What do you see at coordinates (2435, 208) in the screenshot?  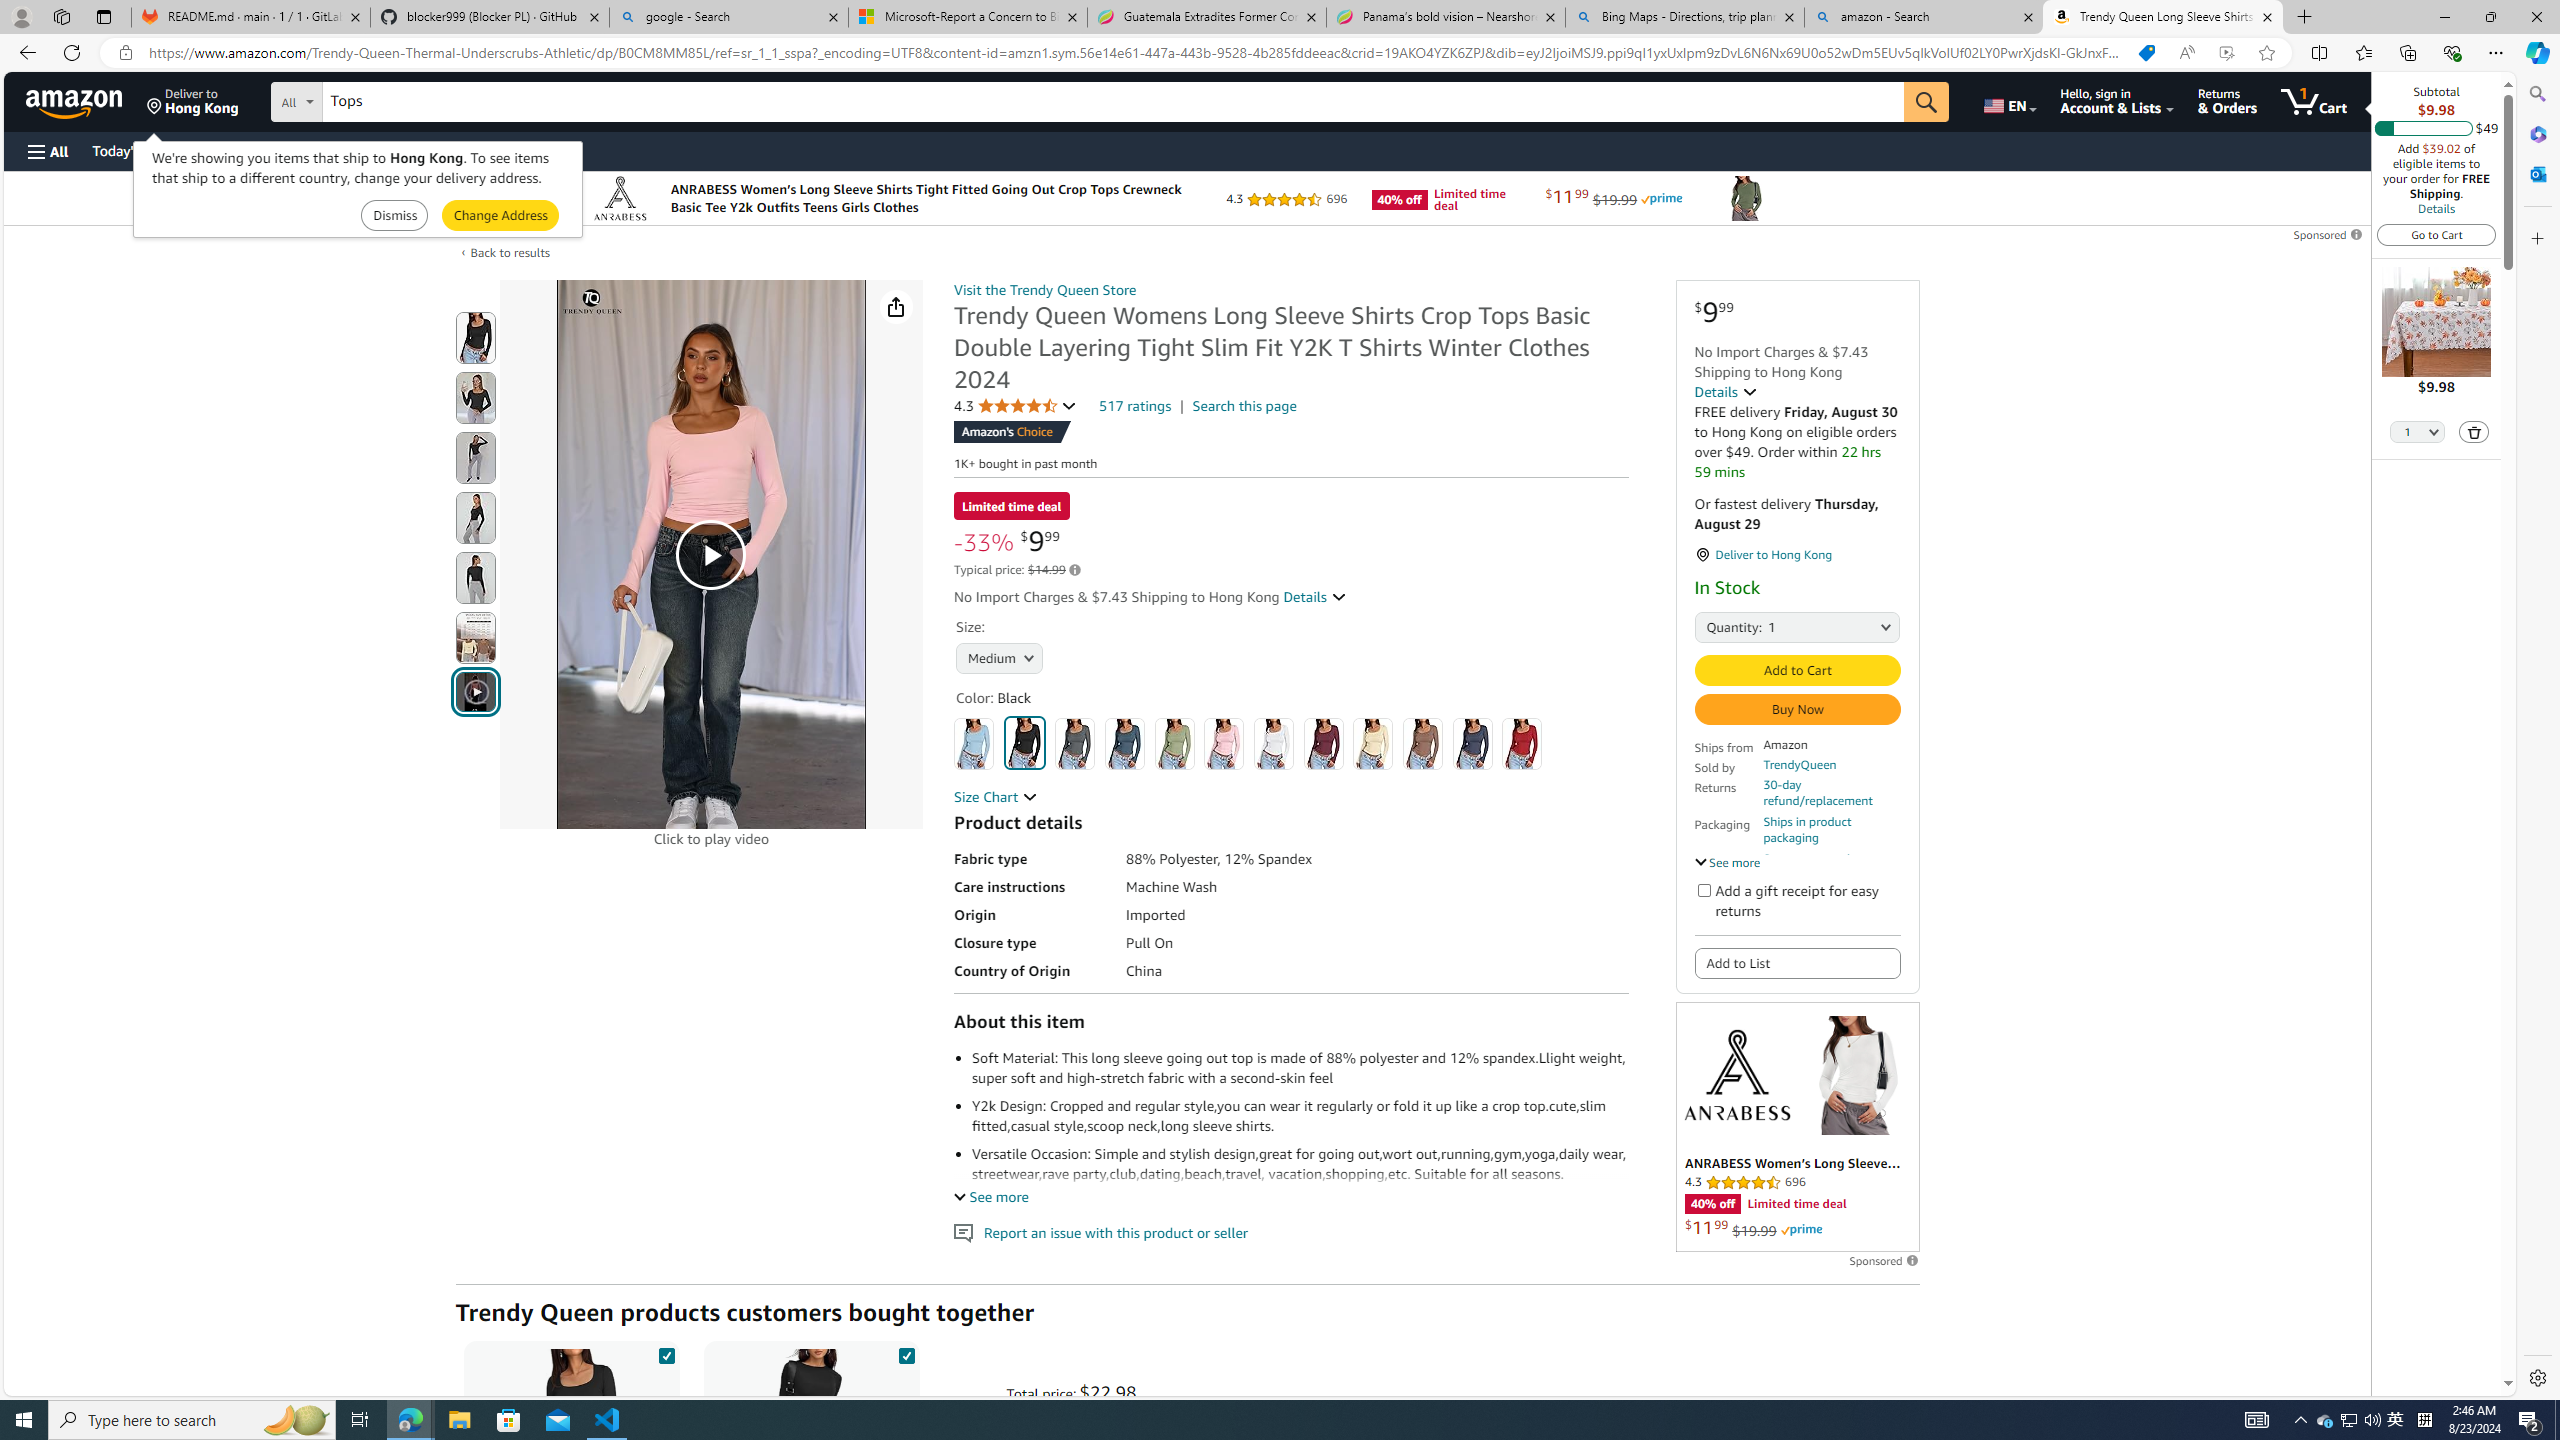 I see `Details` at bounding box center [2435, 208].